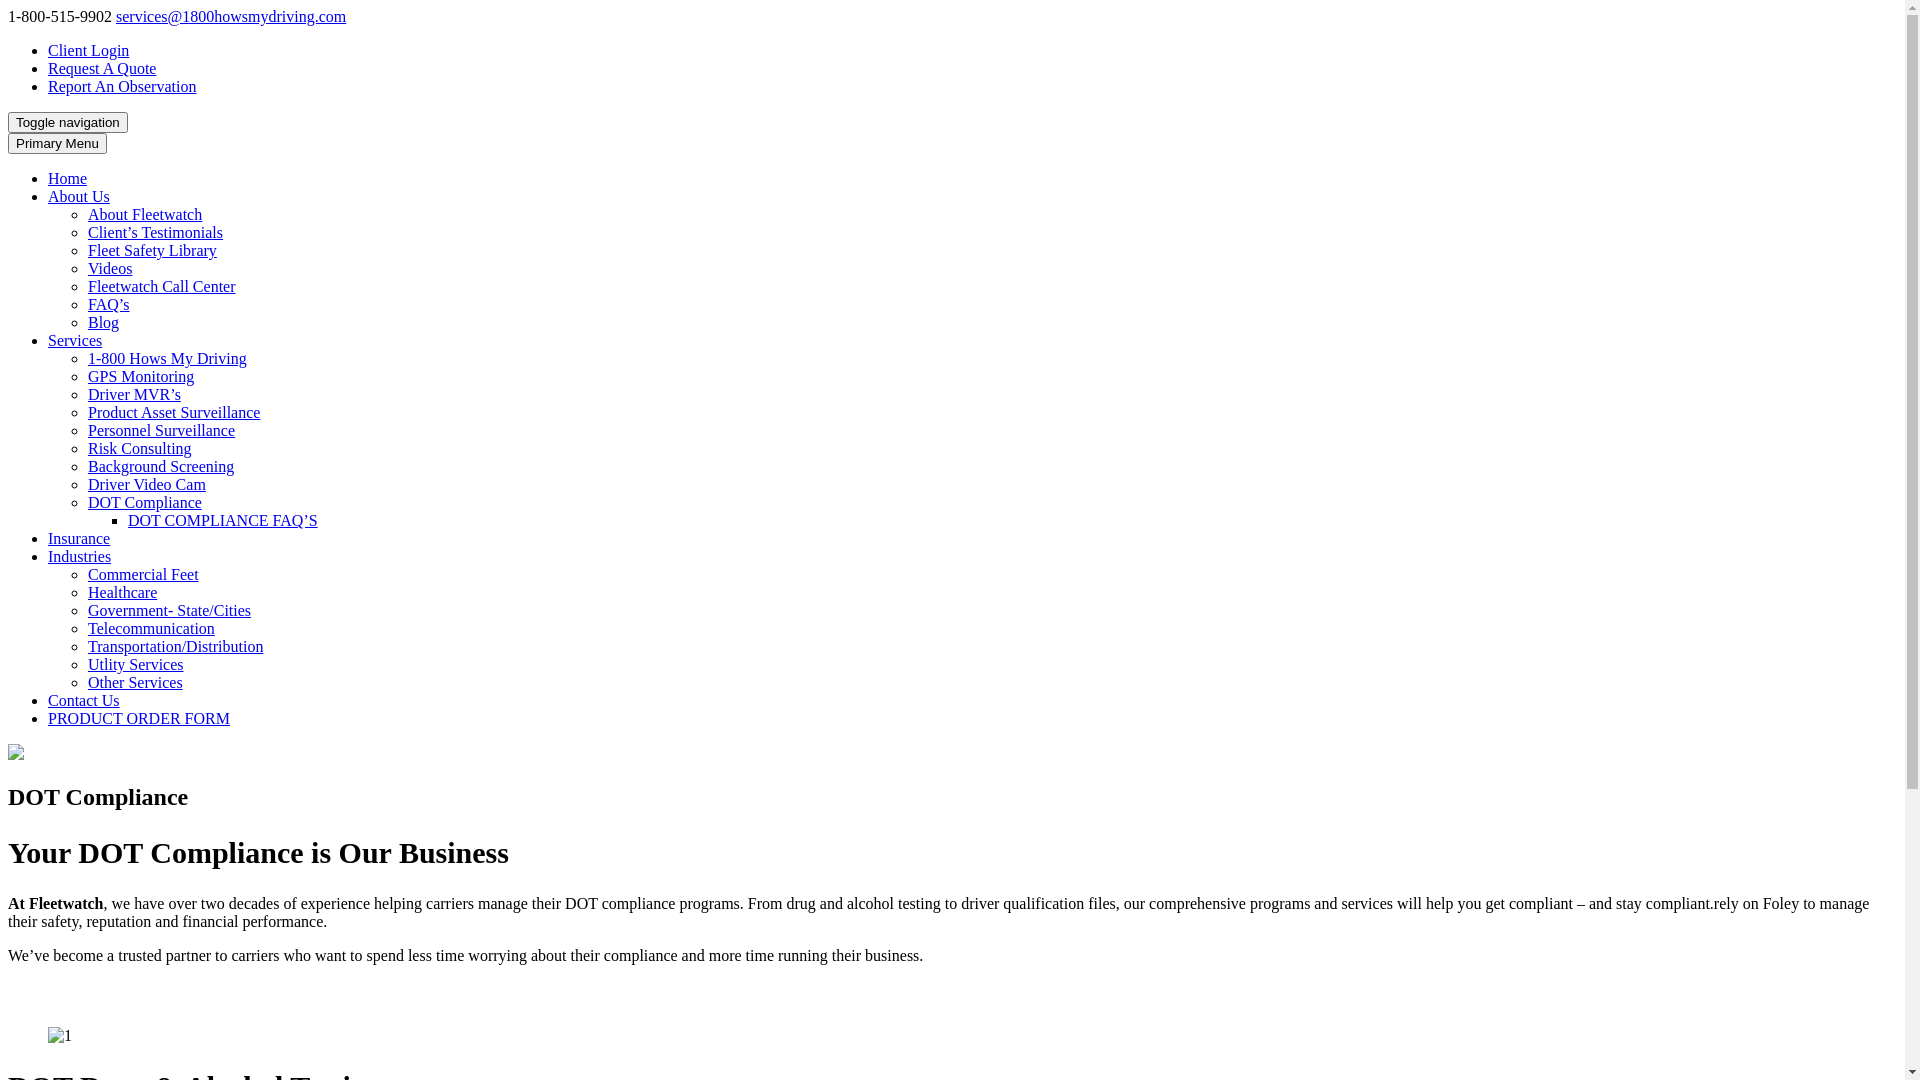  What do you see at coordinates (139, 718) in the screenshot?
I see `PRODUCT ORDER FORM` at bounding box center [139, 718].